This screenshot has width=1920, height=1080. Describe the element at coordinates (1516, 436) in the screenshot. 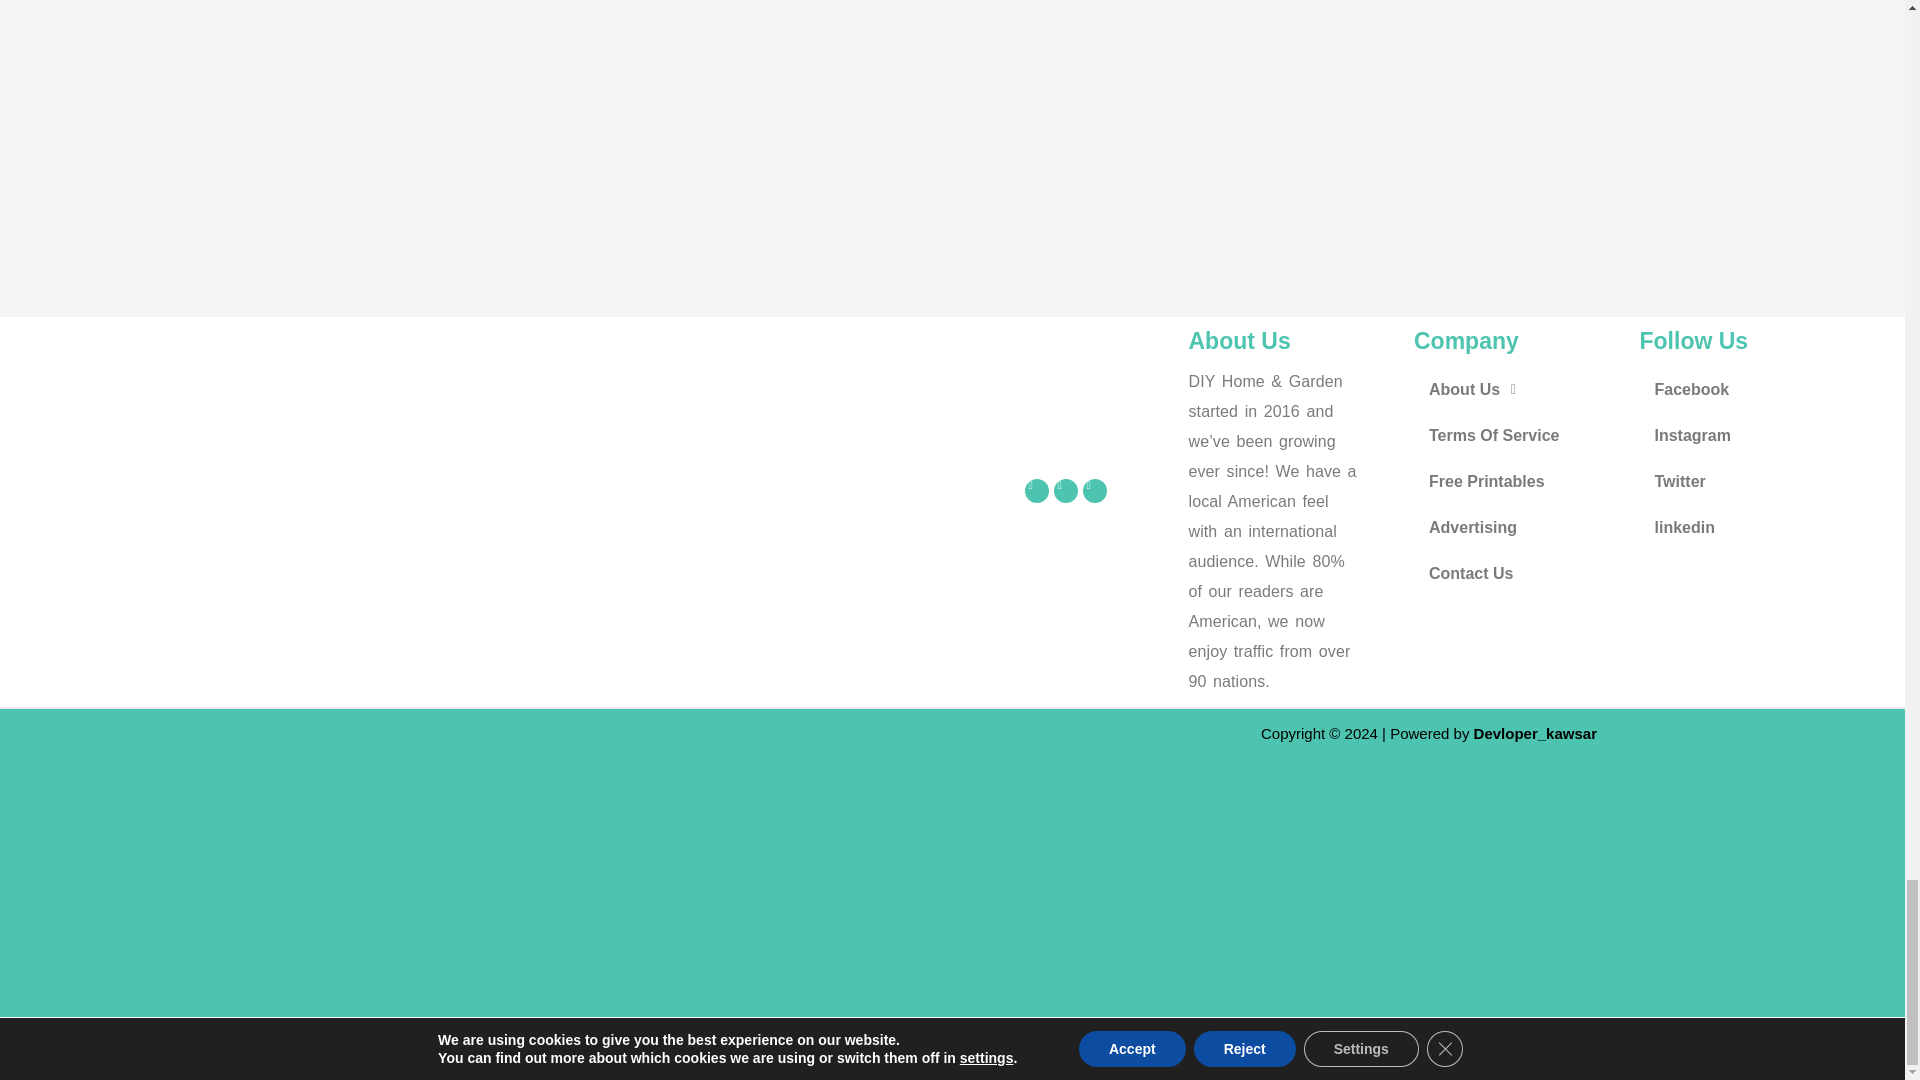

I see `Terms Of Service` at that location.